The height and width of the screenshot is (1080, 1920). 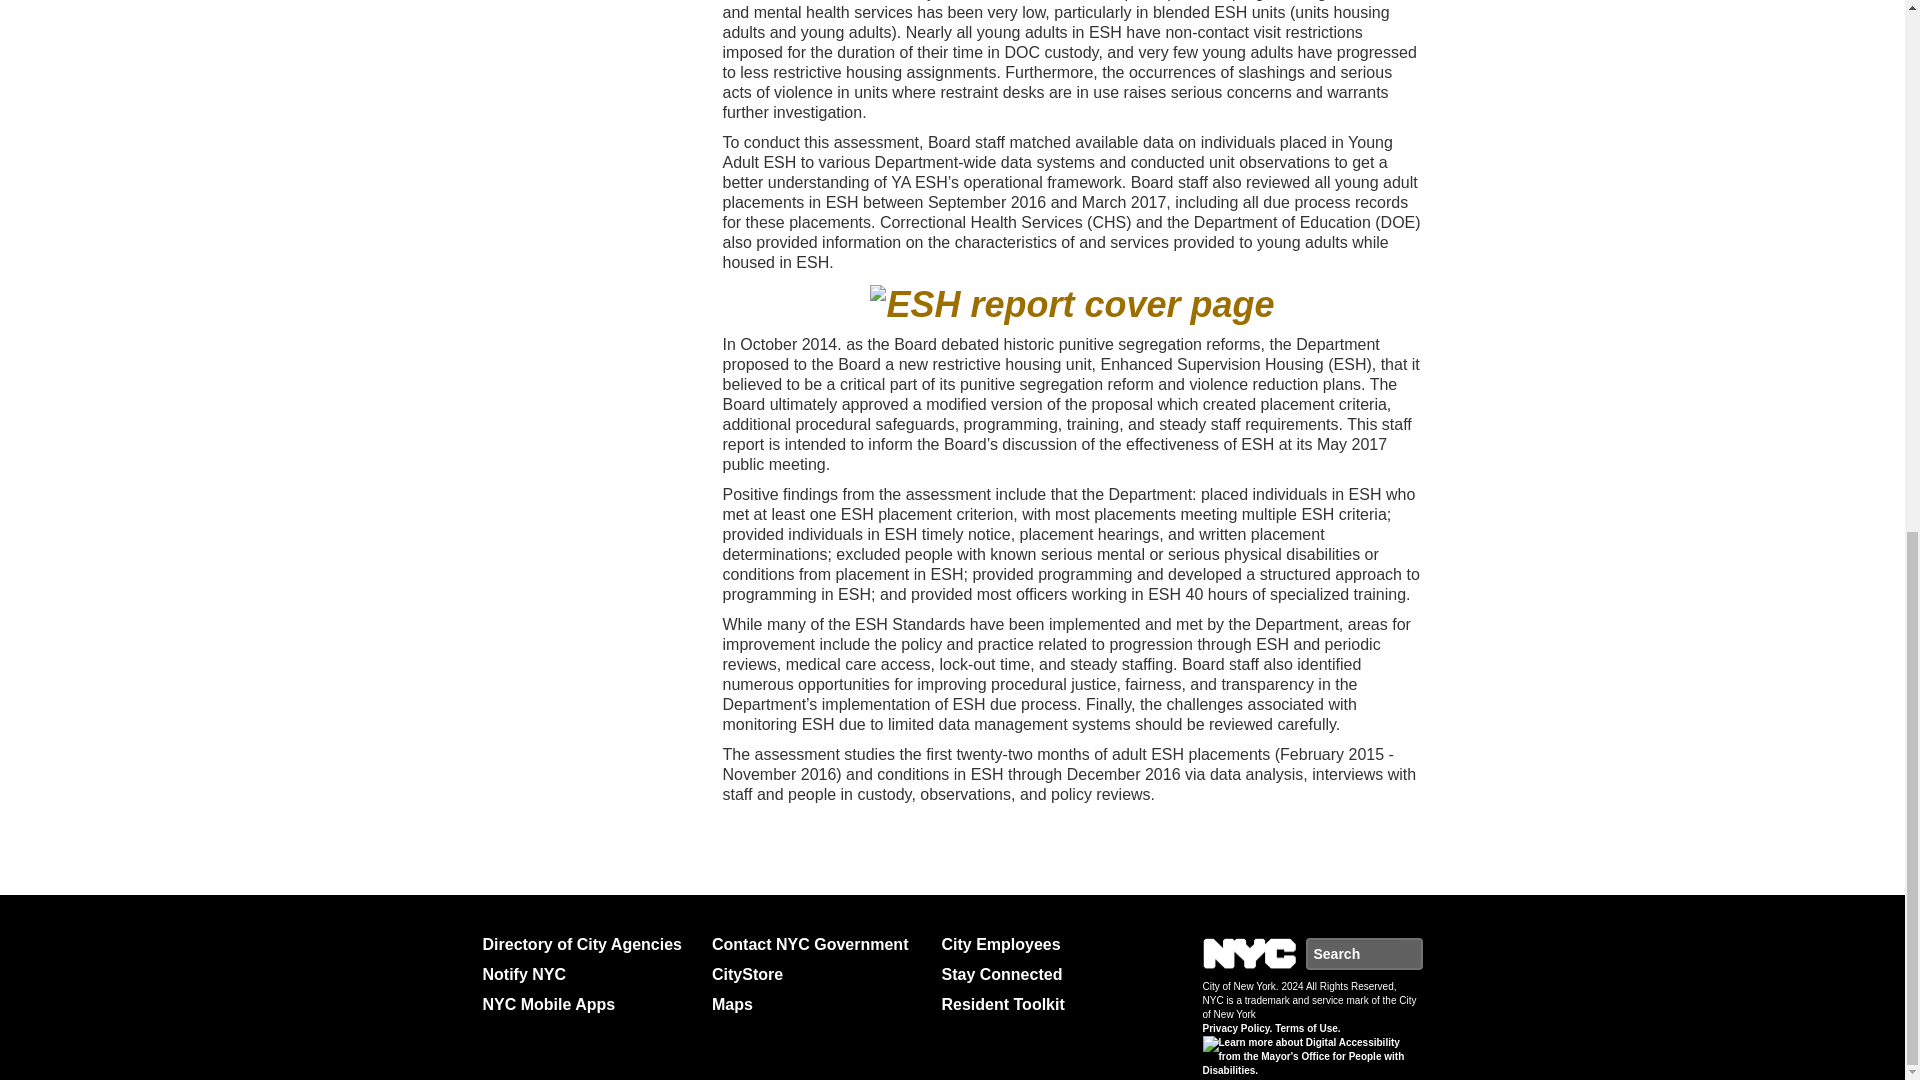 What do you see at coordinates (818, 1004) in the screenshot?
I see `Maps` at bounding box center [818, 1004].